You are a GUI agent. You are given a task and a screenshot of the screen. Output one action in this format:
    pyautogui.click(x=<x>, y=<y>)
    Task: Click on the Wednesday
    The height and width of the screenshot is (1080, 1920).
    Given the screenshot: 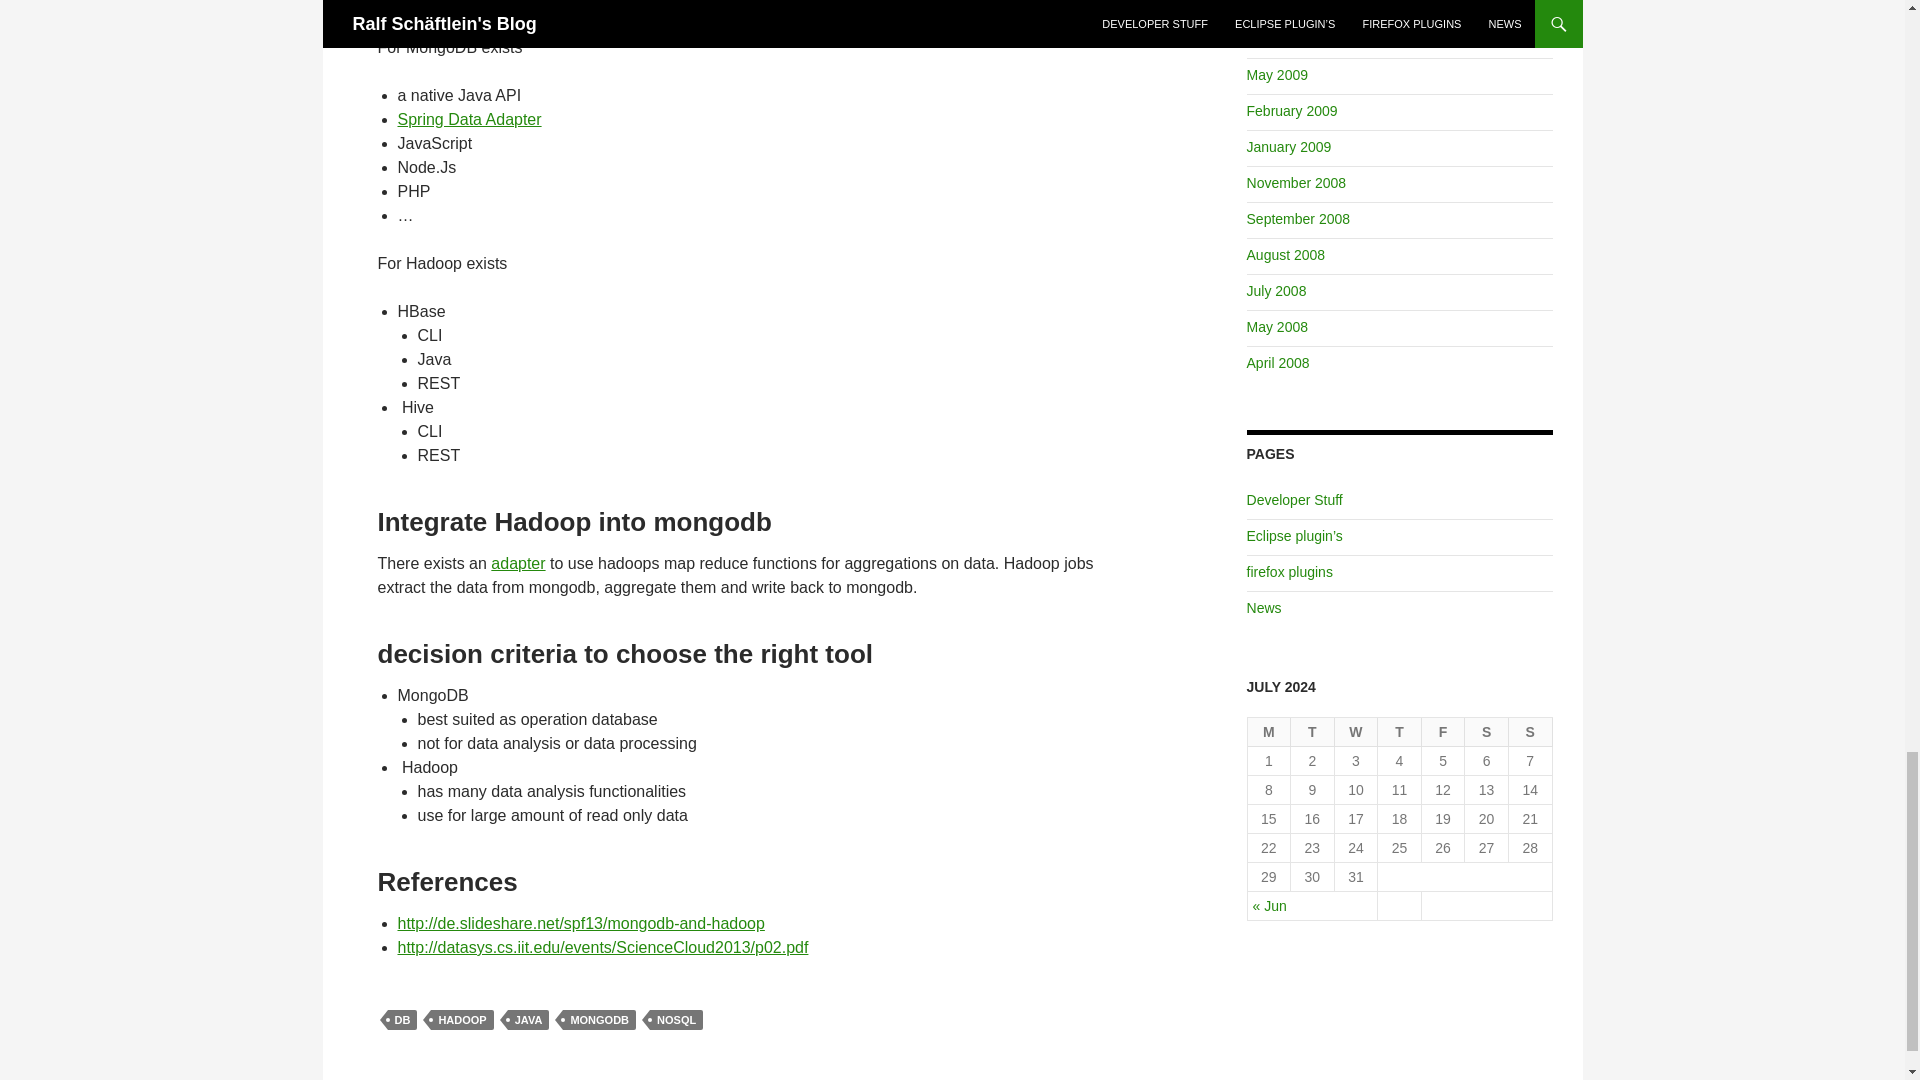 What is the action you would take?
    pyautogui.click(x=1356, y=732)
    